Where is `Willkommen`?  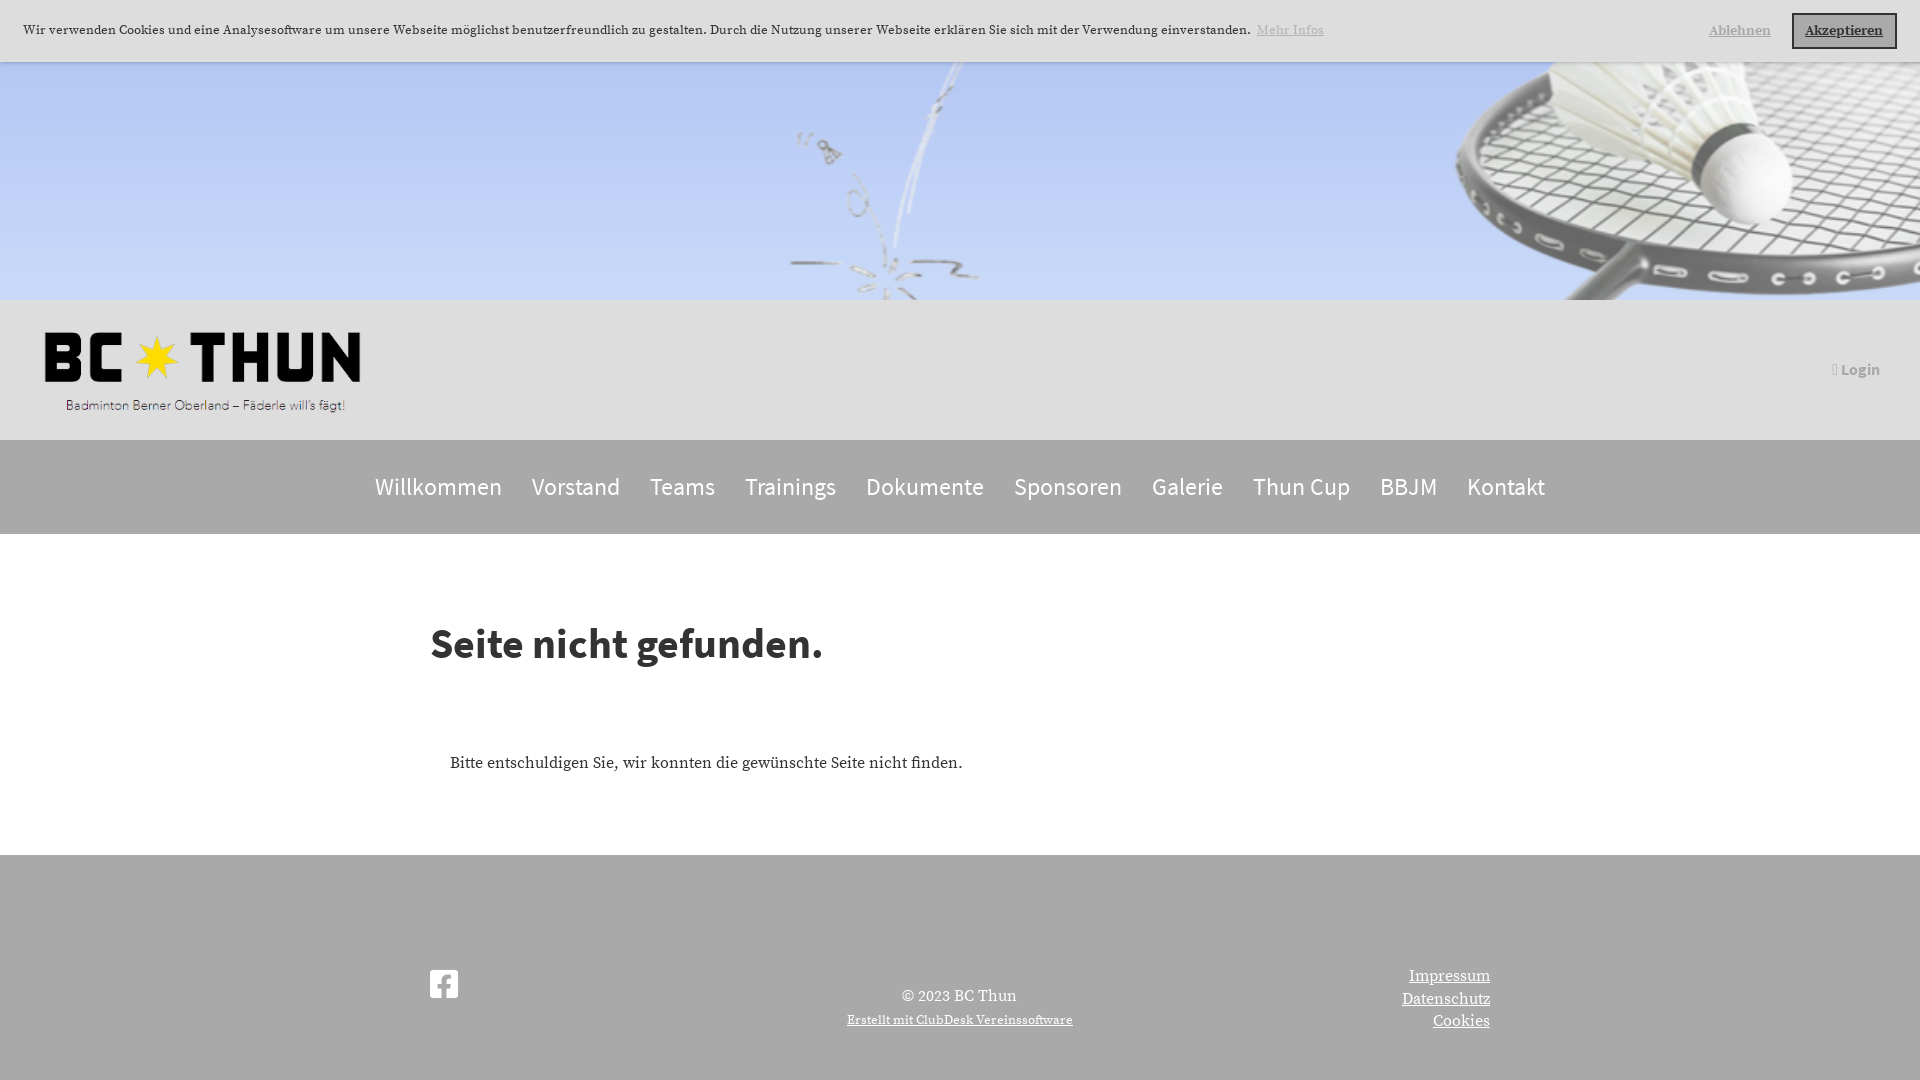 Willkommen is located at coordinates (438, 487).